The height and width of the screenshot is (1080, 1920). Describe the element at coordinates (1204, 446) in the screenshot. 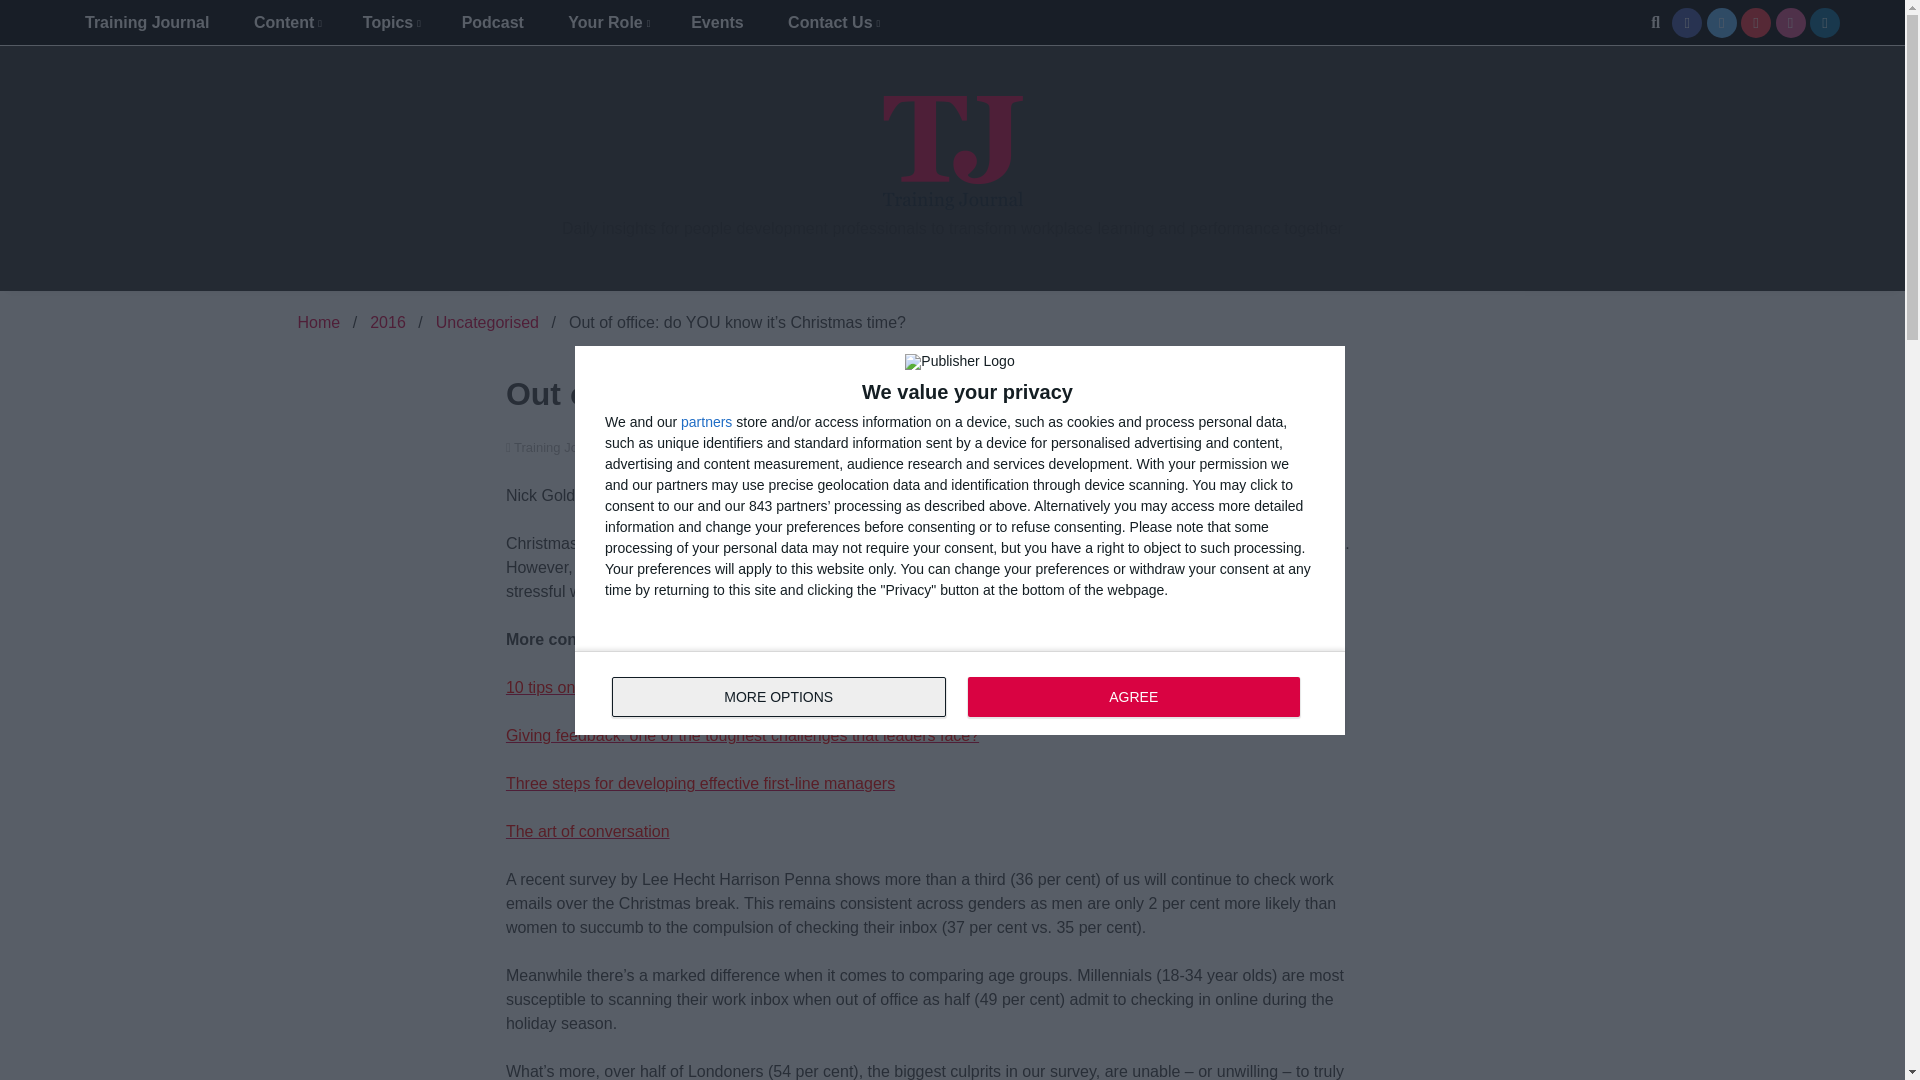

I see `Estimated Reading Time of Article` at that location.